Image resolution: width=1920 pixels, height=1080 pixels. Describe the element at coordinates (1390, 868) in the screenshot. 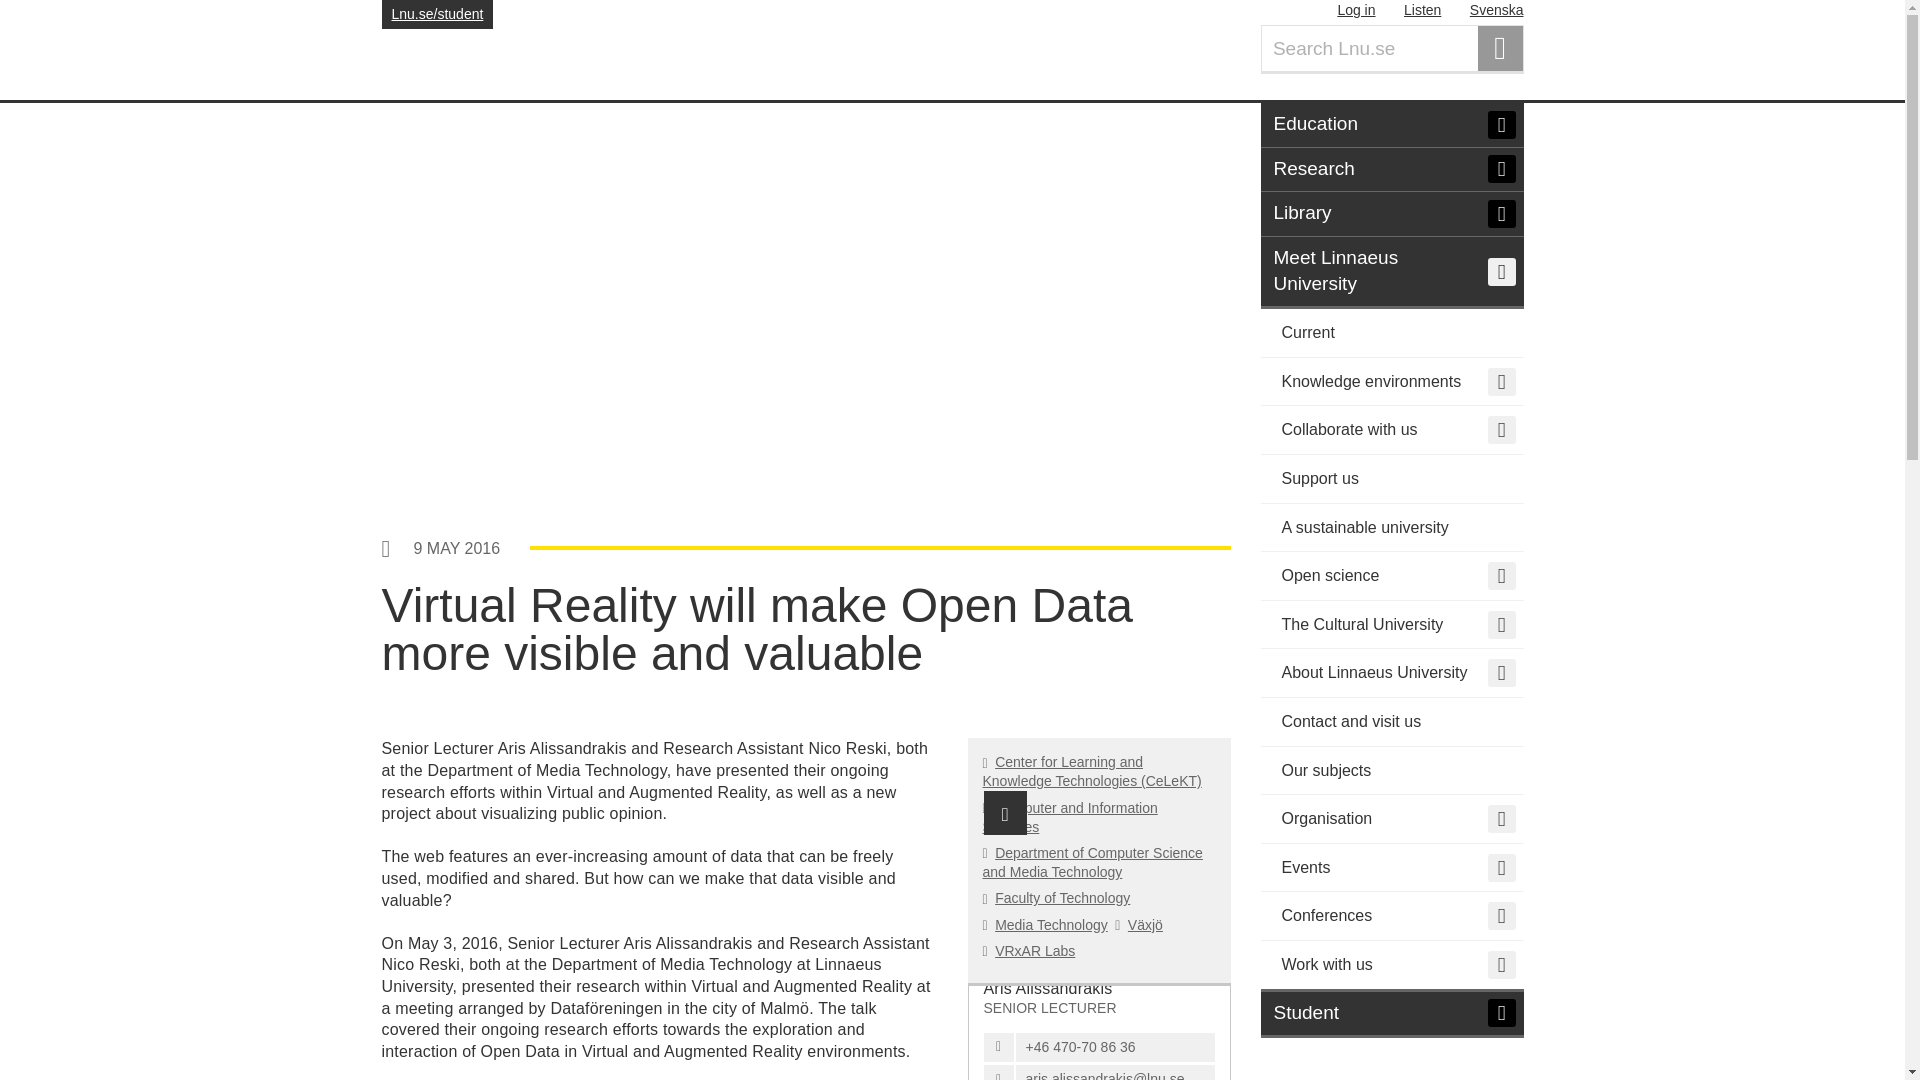

I see `Events` at that location.